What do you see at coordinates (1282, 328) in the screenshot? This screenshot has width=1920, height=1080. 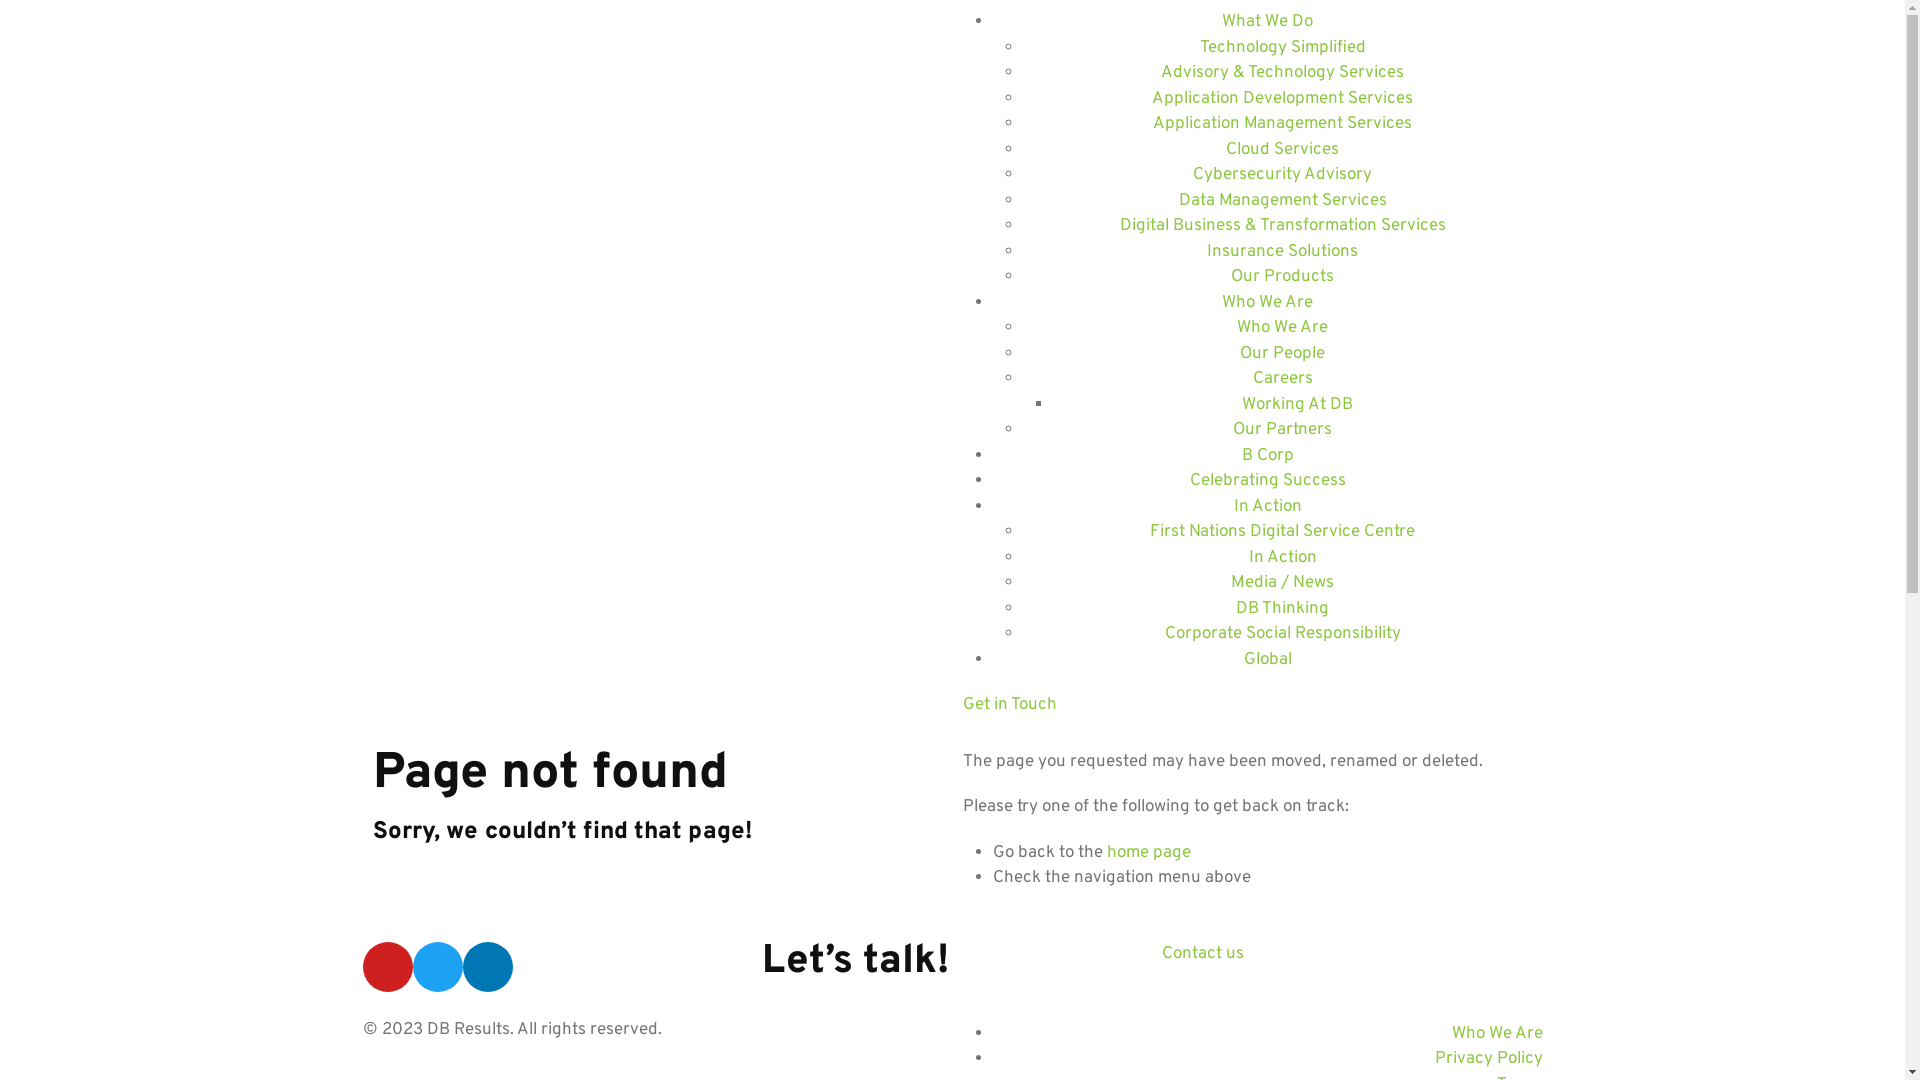 I see `Who We Are` at bounding box center [1282, 328].